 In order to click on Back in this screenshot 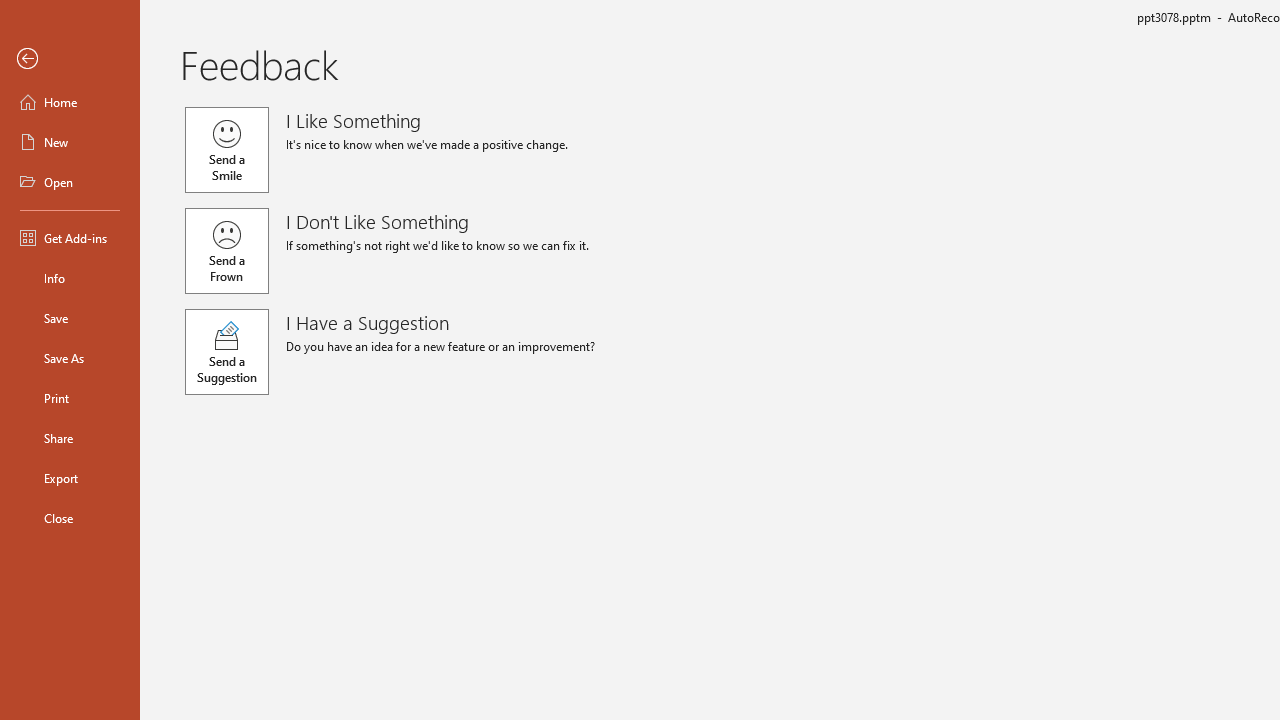, I will do `click(70, 59)`.